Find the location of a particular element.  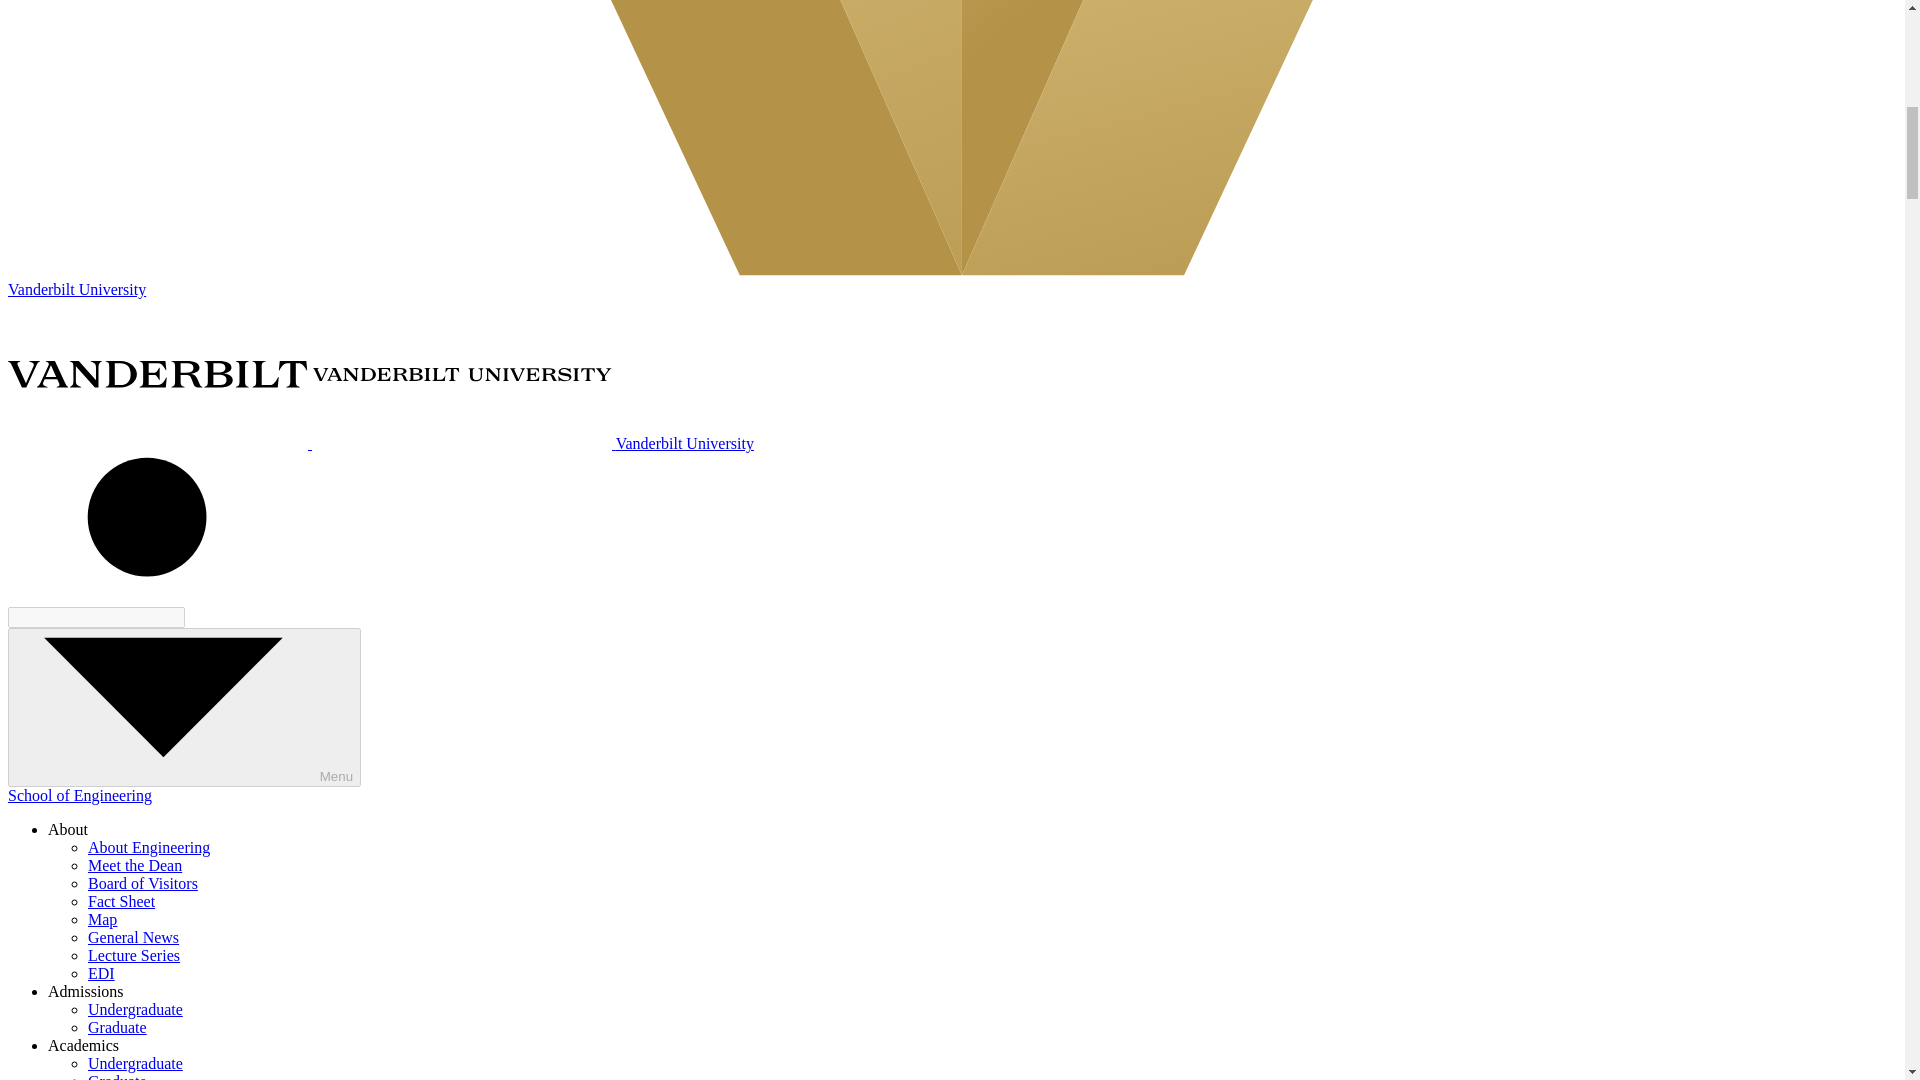

EDI is located at coordinates (102, 973).